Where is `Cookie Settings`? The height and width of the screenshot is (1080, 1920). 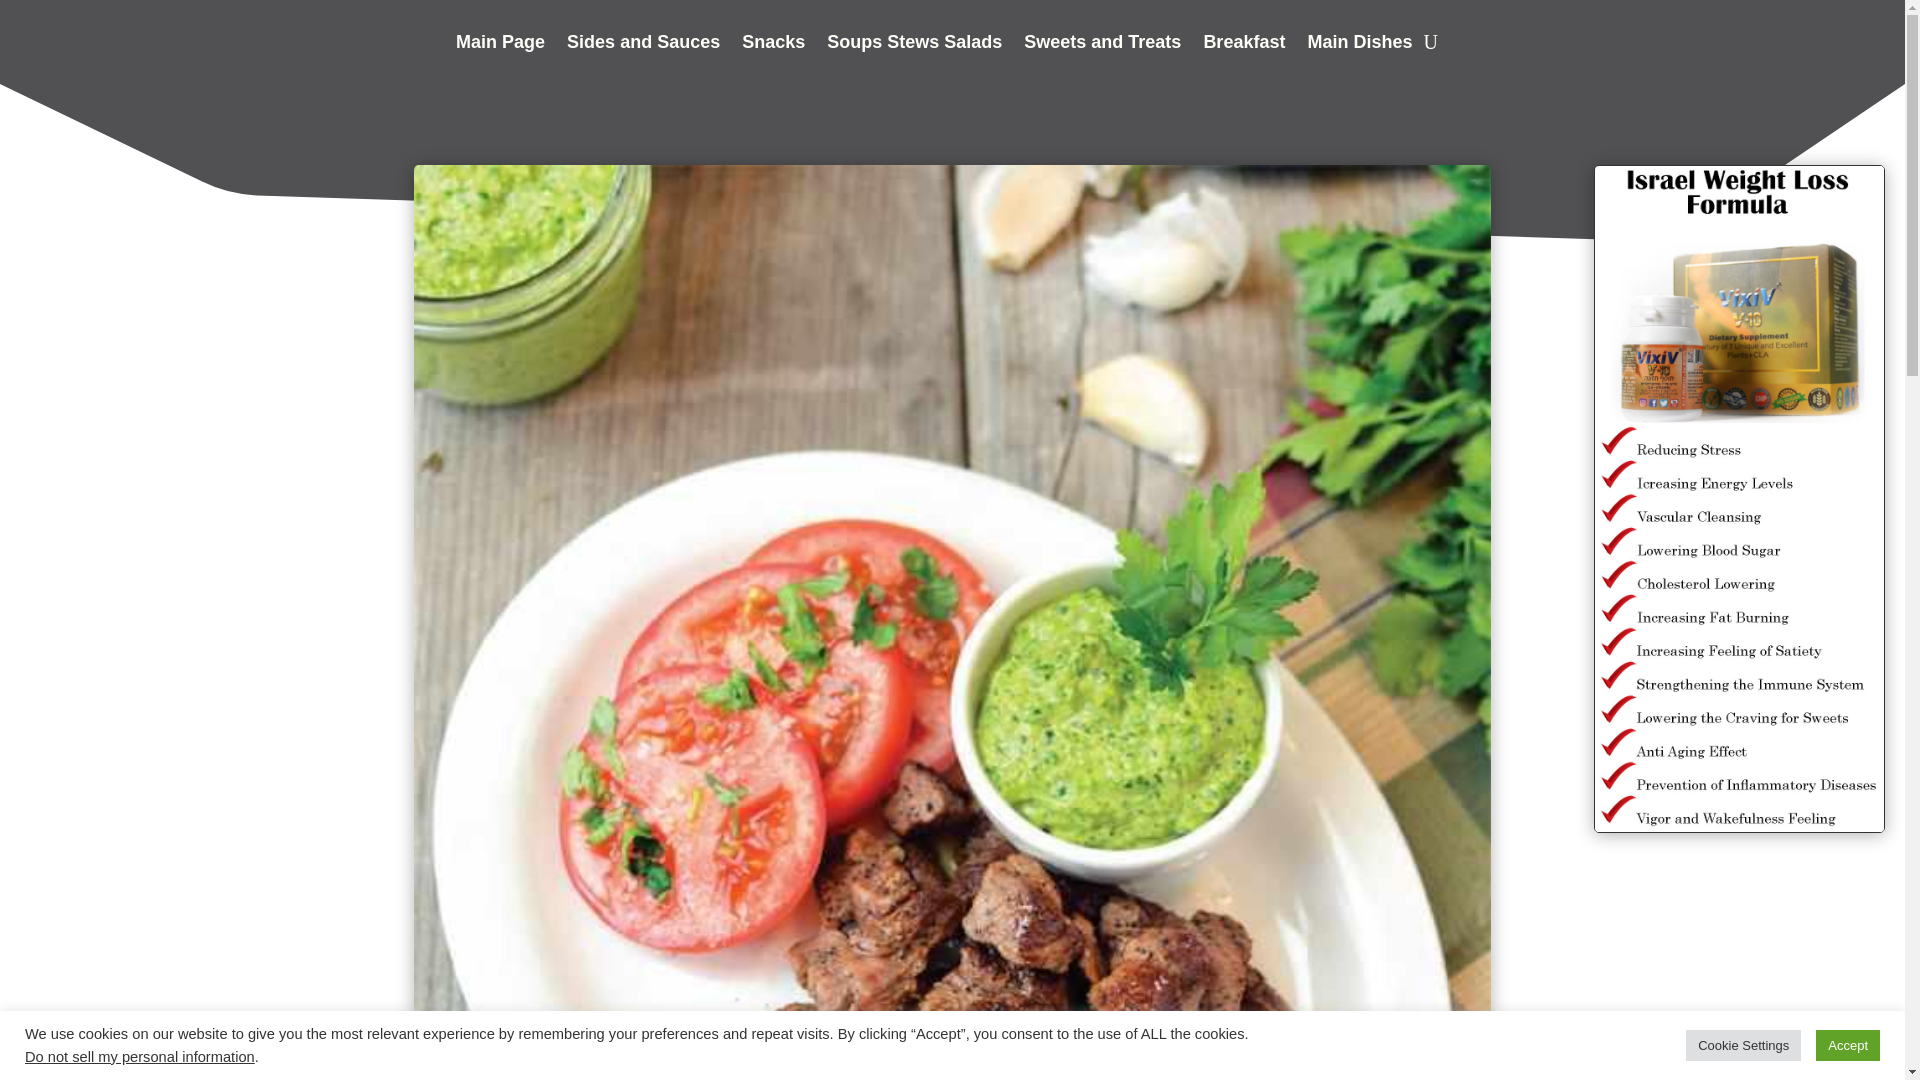
Cookie Settings is located at coordinates (1742, 1045).